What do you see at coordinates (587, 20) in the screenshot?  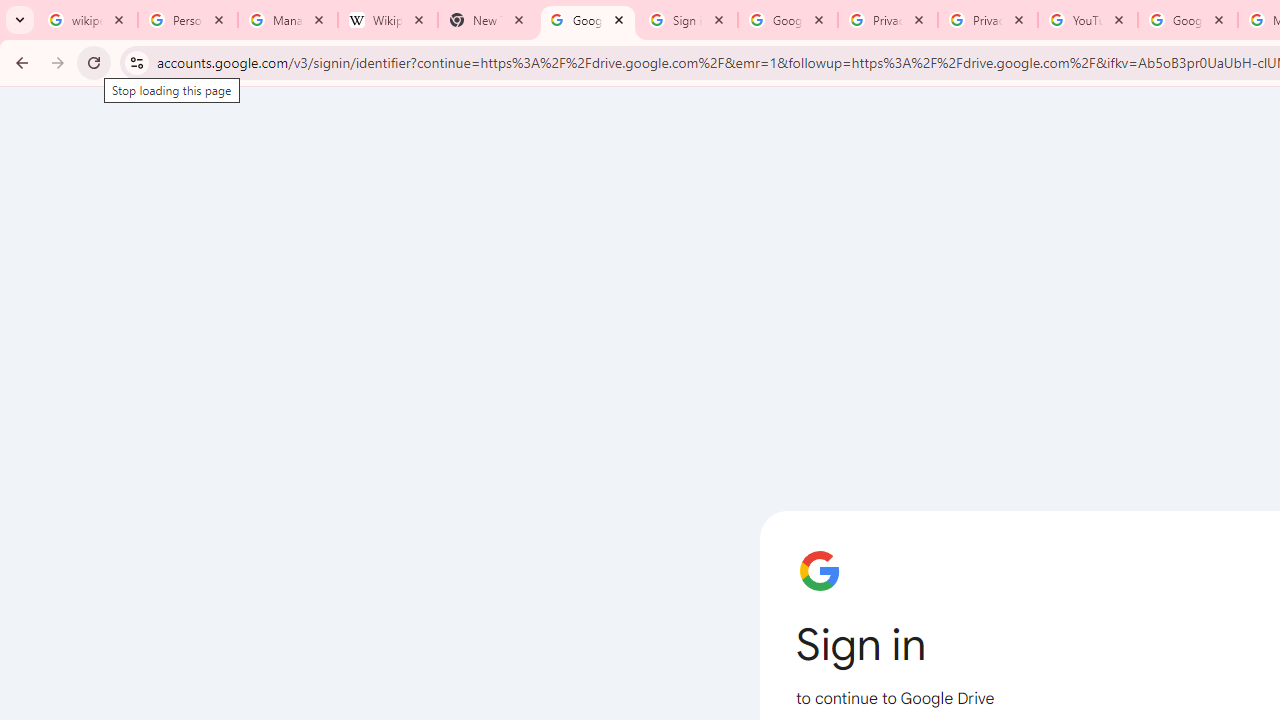 I see `Google Drive: Sign-in` at bounding box center [587, 20].